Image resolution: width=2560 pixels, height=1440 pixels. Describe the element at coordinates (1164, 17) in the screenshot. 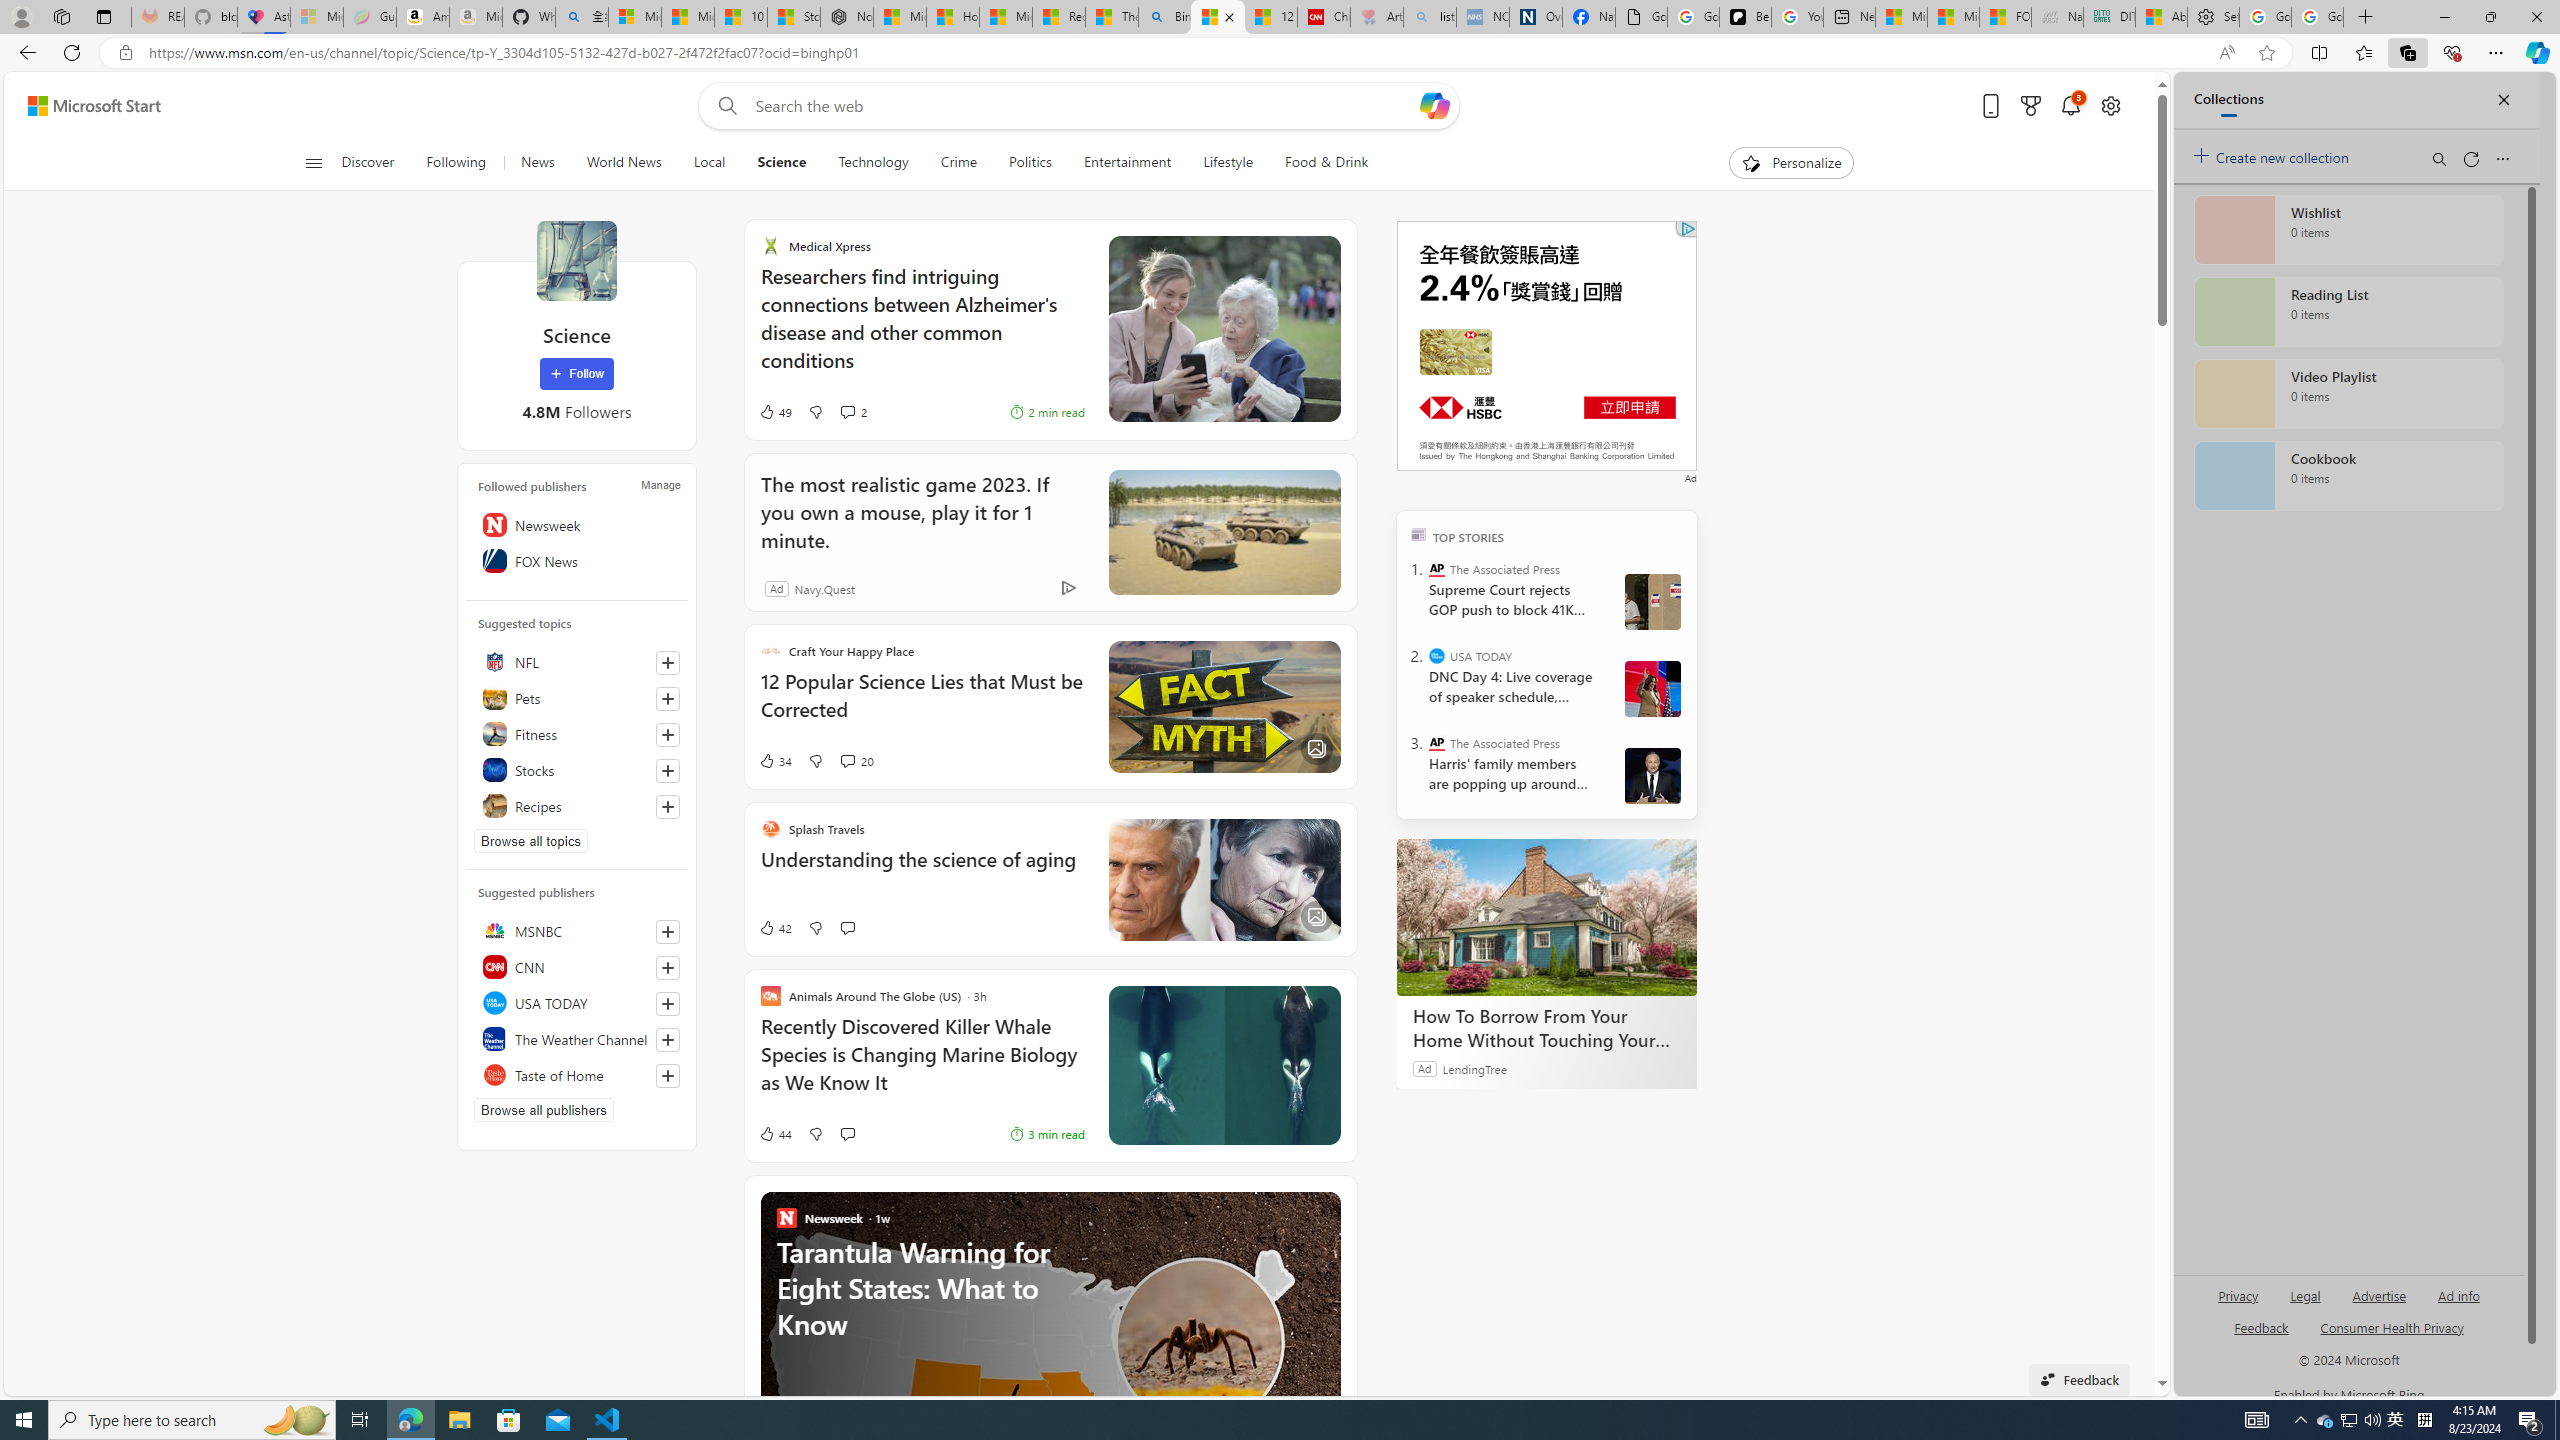

I see `Bing` at that location.